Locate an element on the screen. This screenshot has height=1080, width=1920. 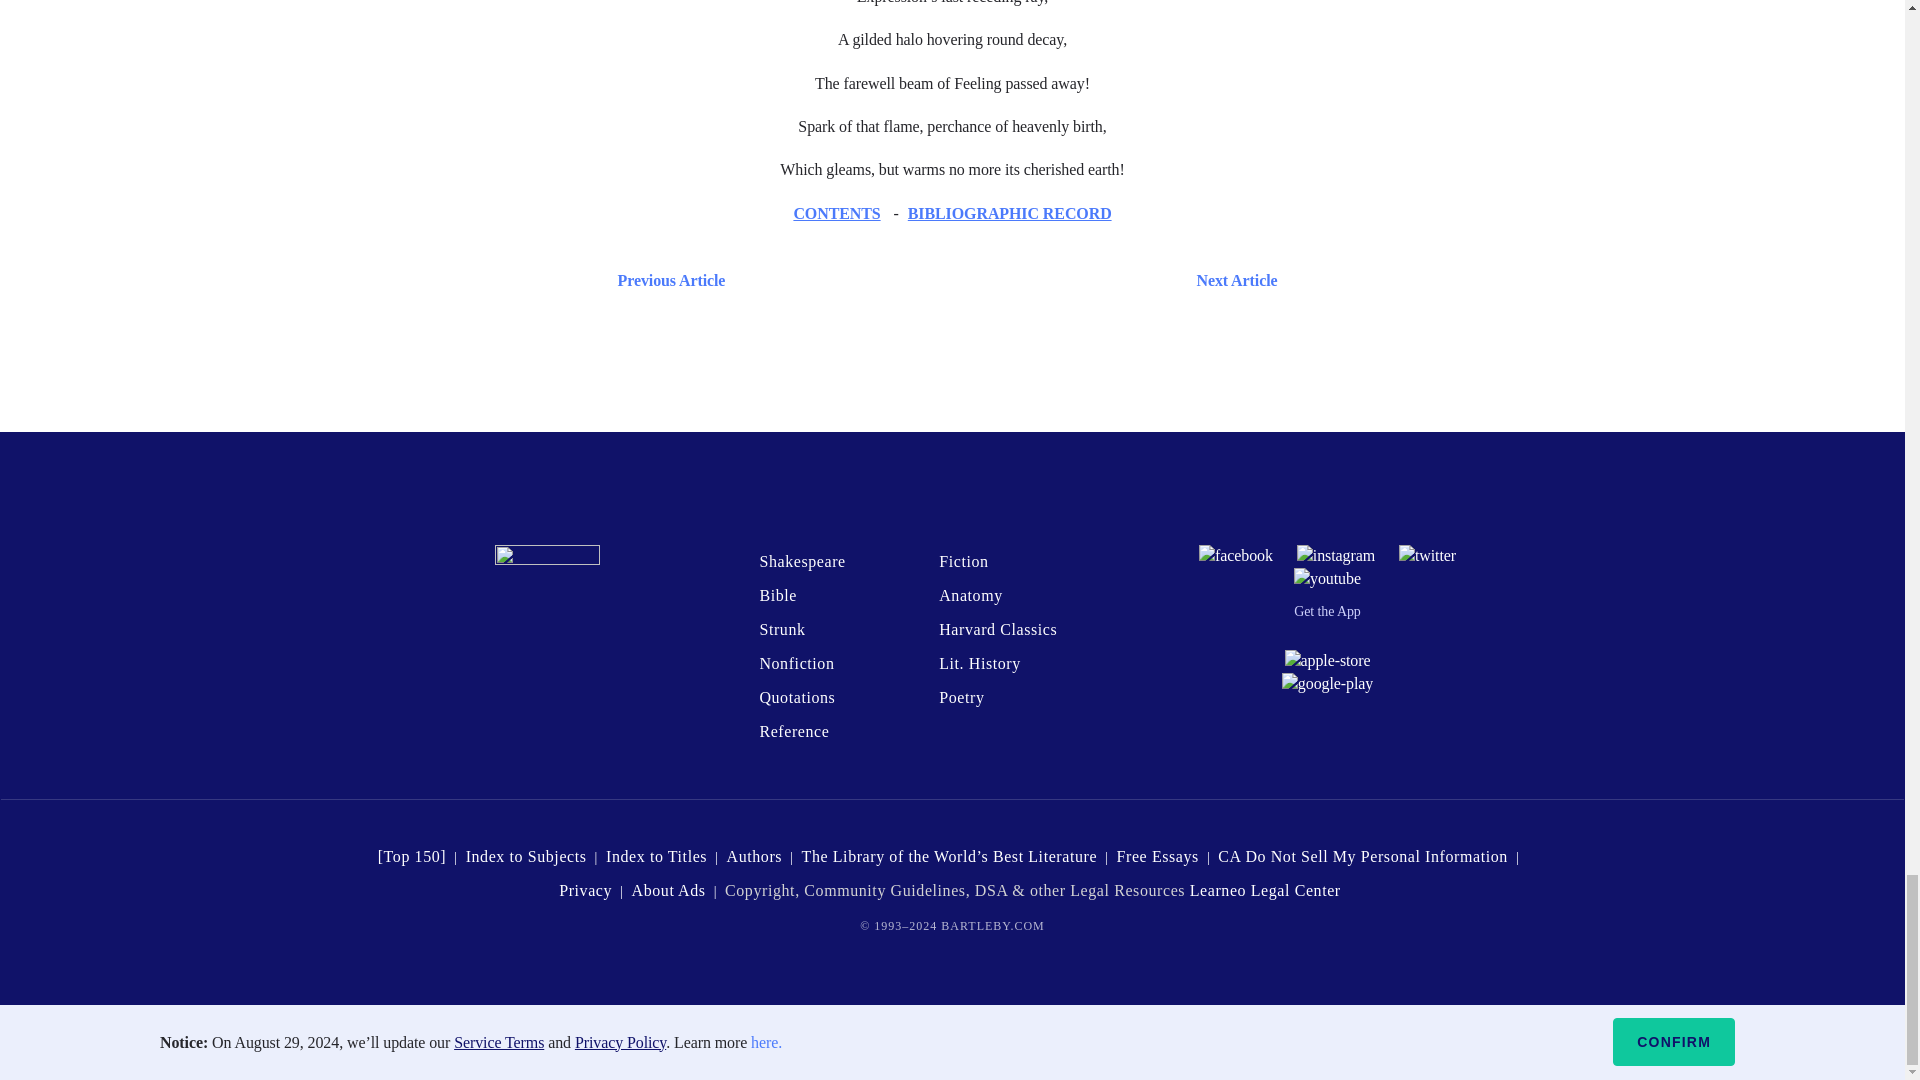
Harvard Classics is located at coordinates (998, 630).